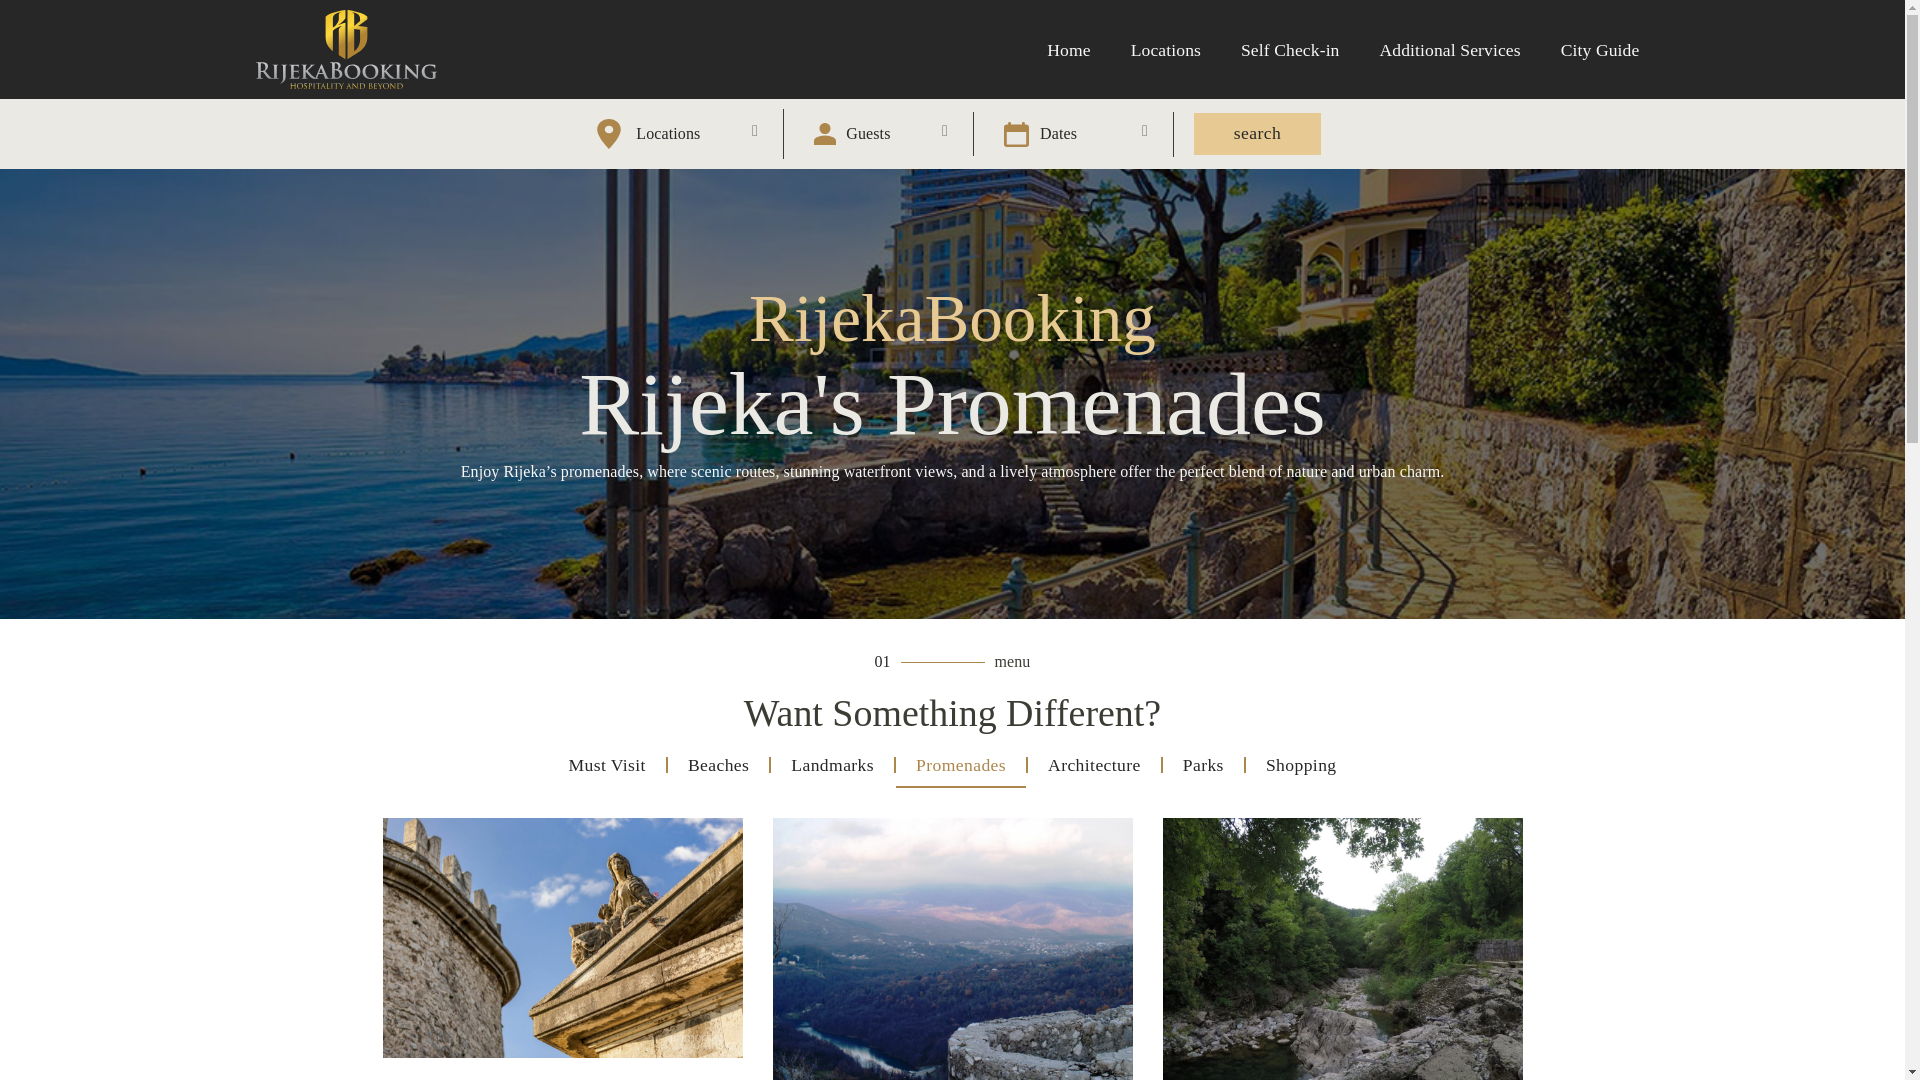 Image resolution: width=1920 pixels, height=1080 pixels. I want to click on search, so click(1257, 134).